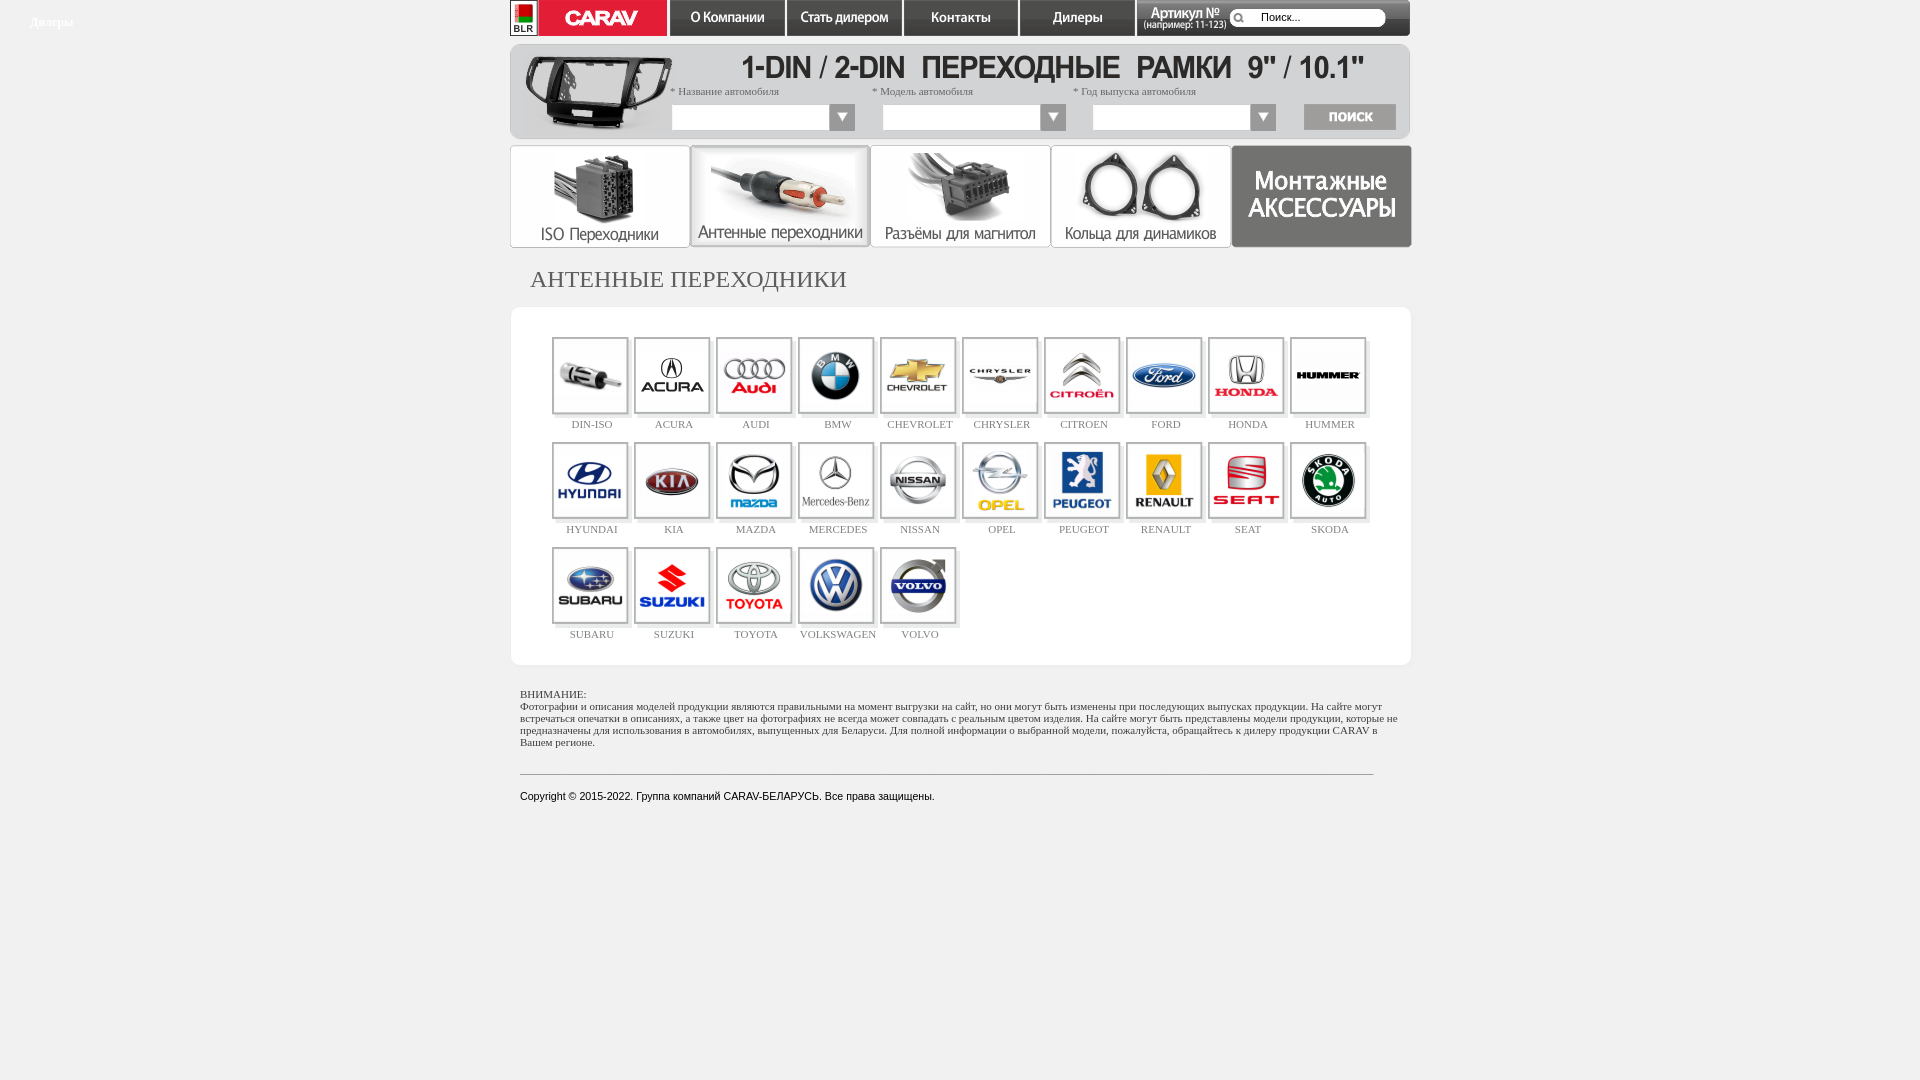 This screenshot has width=1920, height=1080. Describe the element at coordinates (1330, 419) in the screenshot. I see `HUMMER` at that location.